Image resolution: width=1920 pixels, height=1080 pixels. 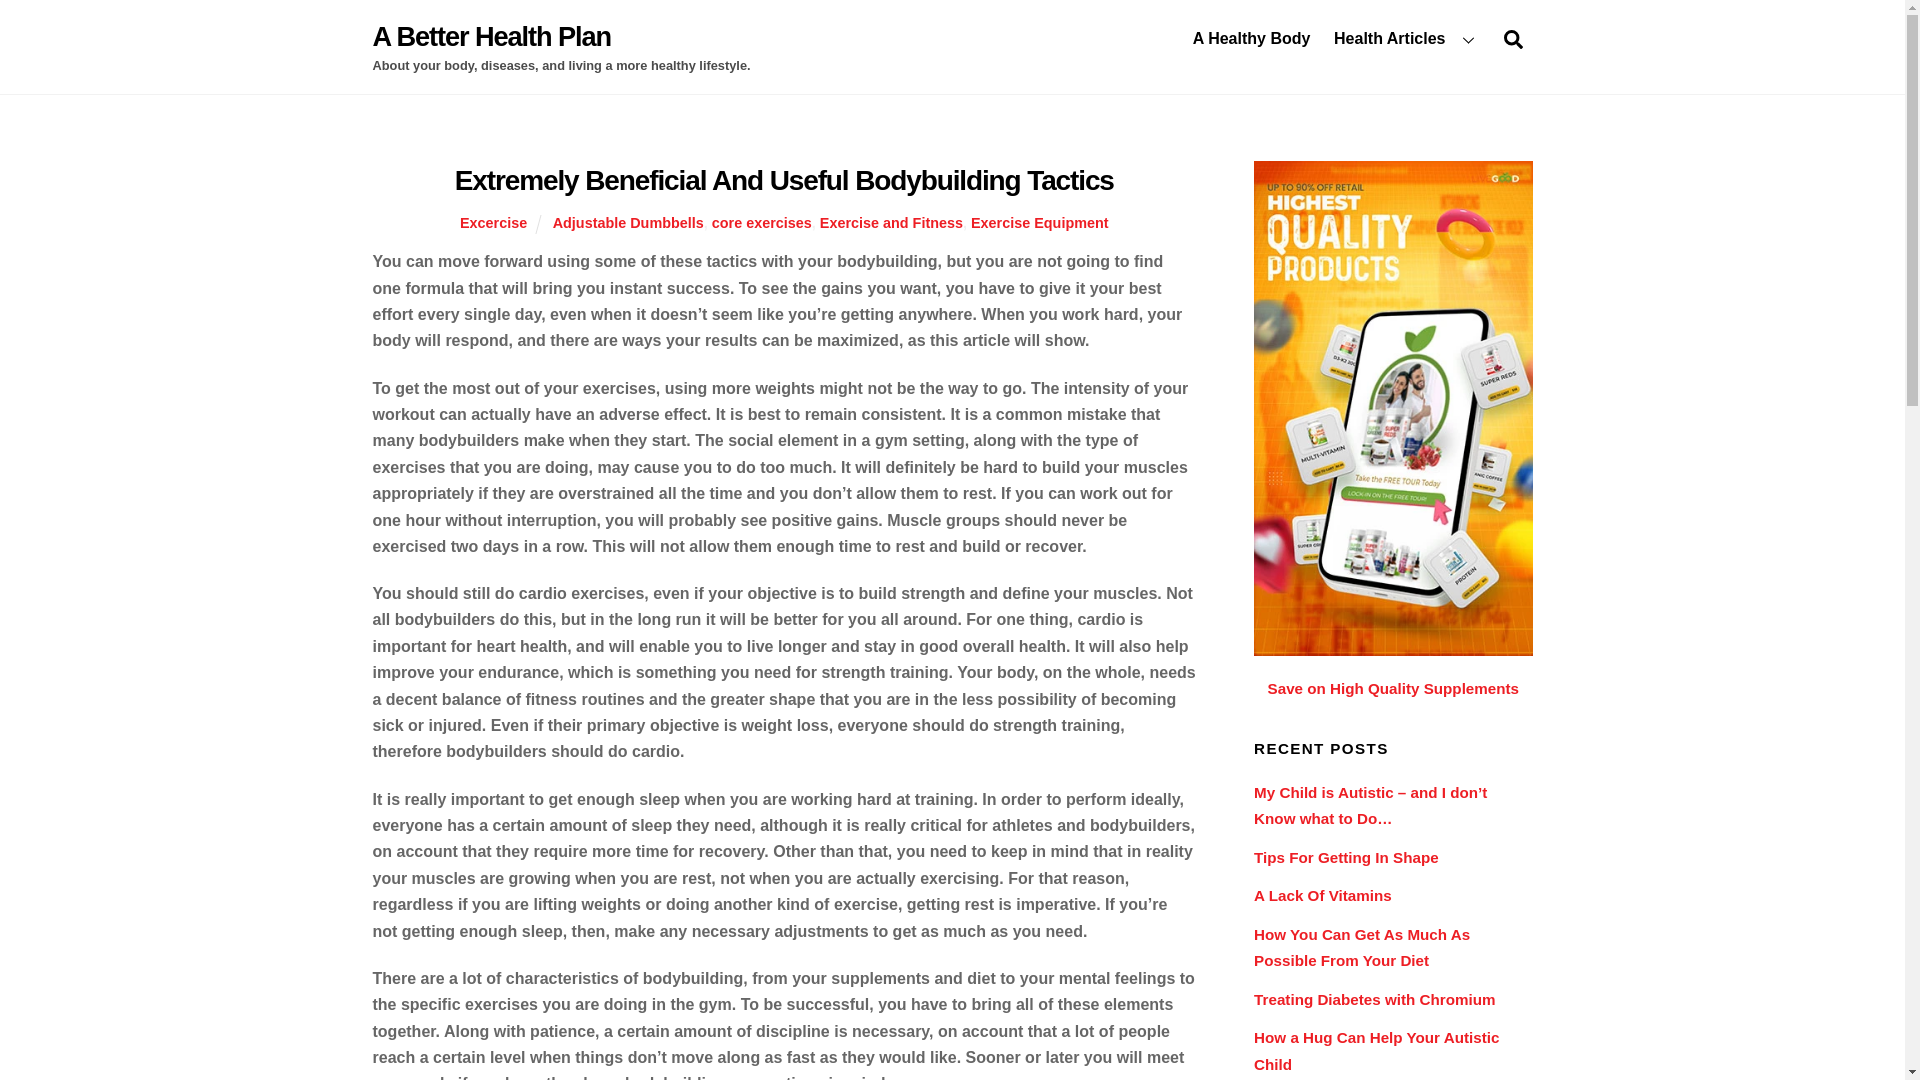 I want to click on A Better Health Plan, so click(x=491, y=36).